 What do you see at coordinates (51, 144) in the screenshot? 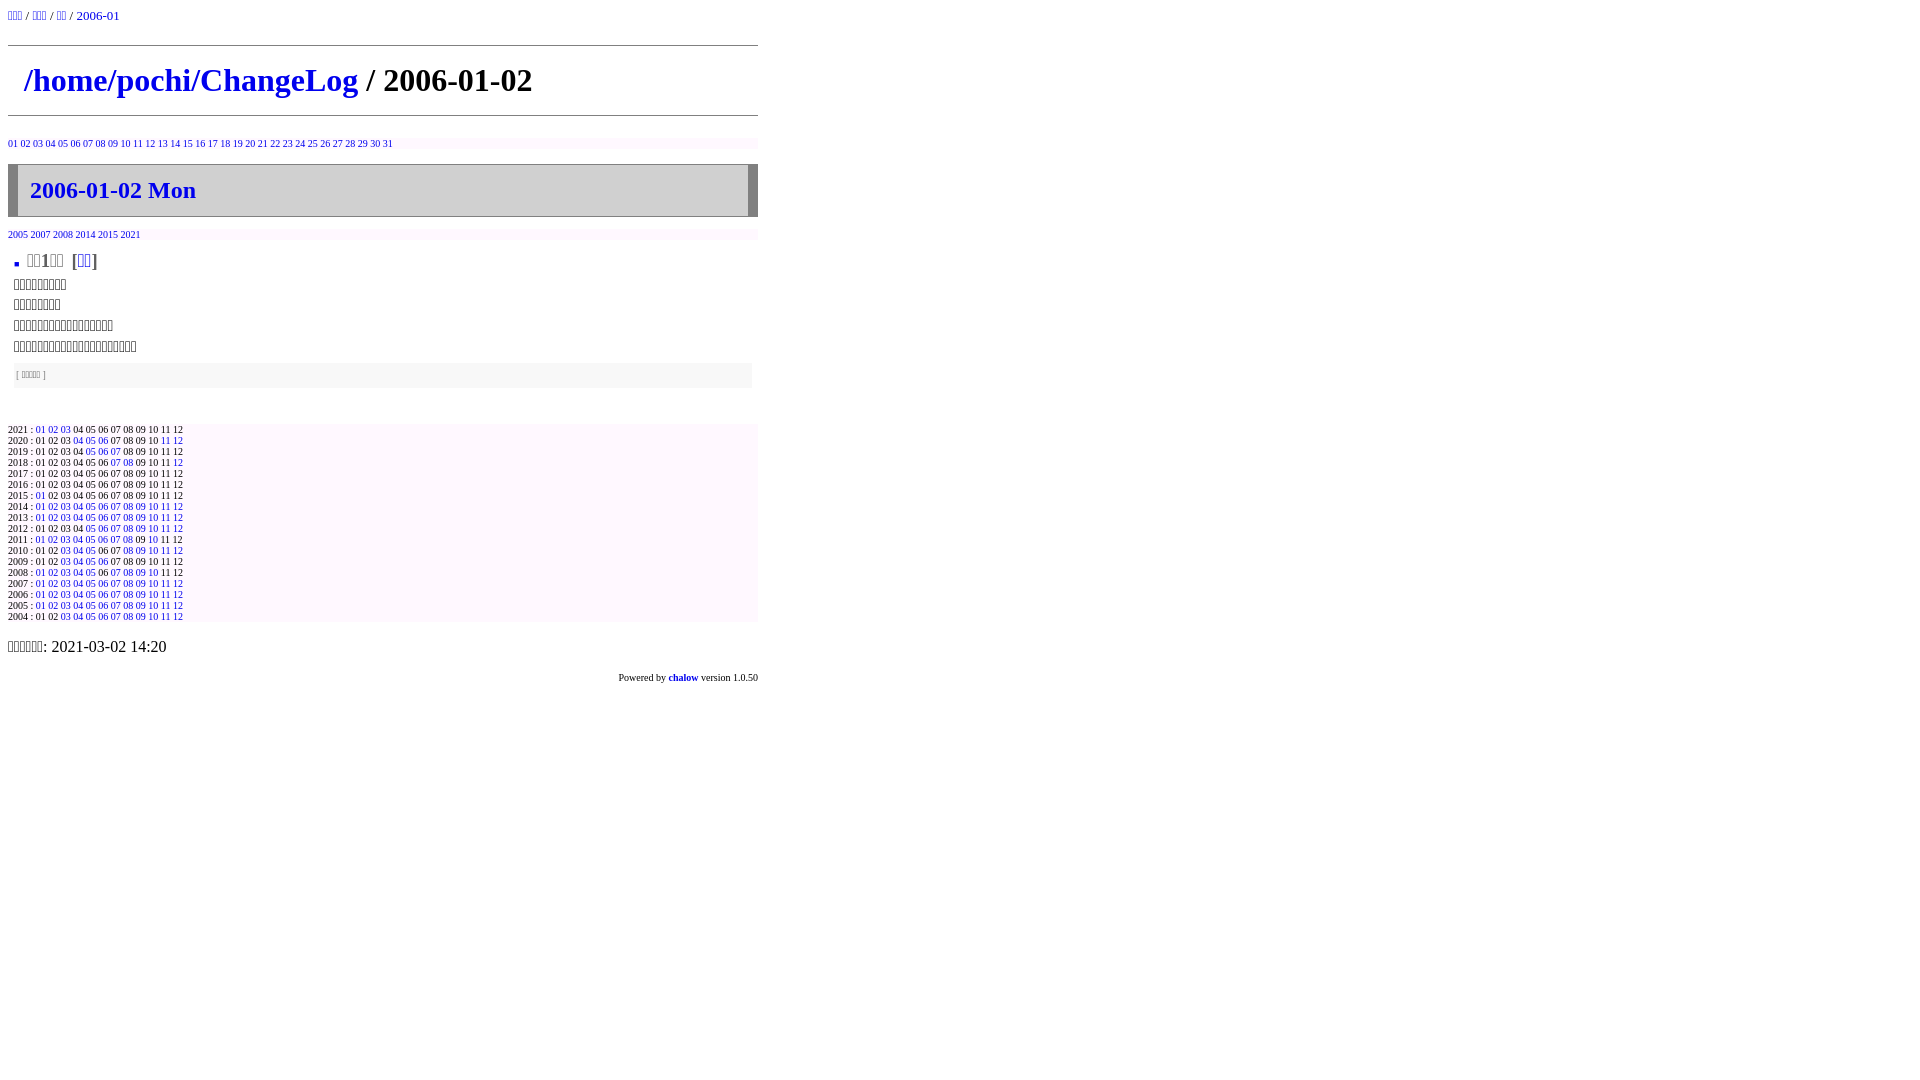
I see `04` at bounding box center [51, 144].